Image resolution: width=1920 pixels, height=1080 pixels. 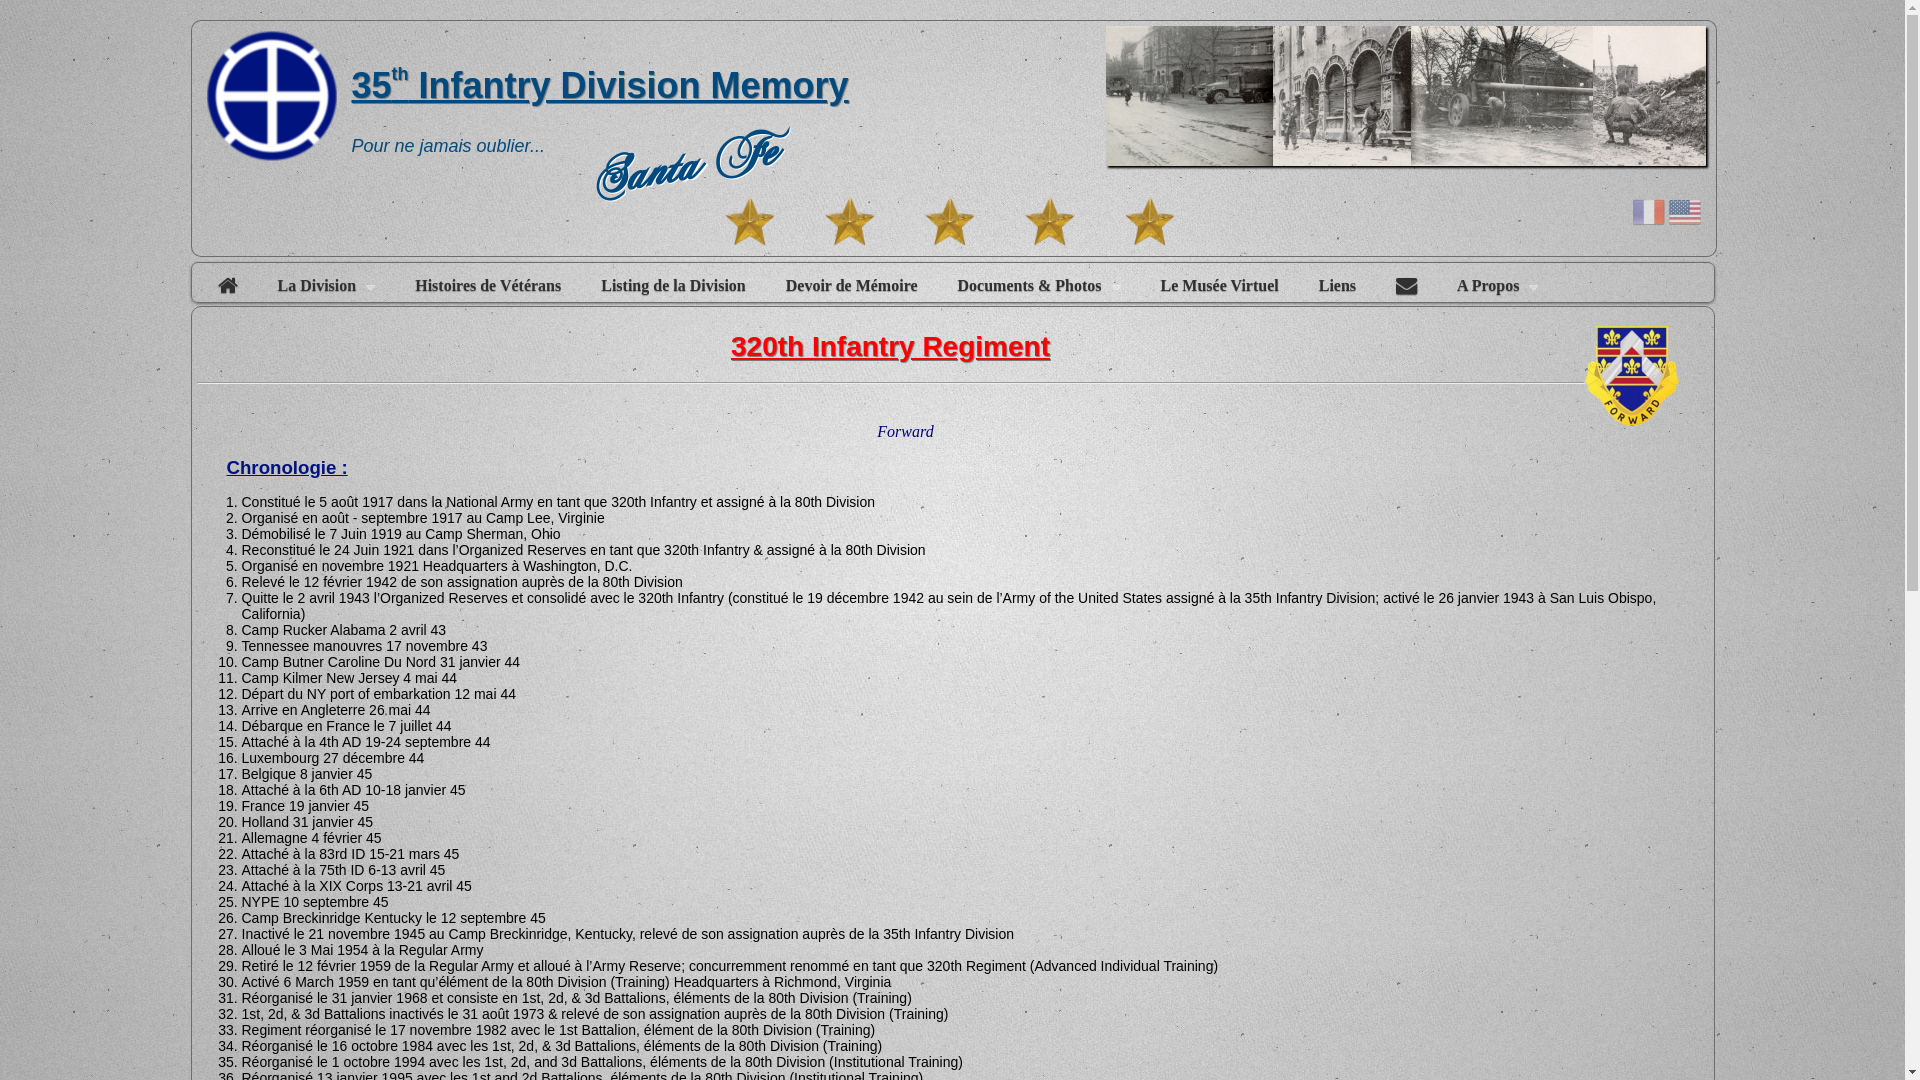 What do you see at coordinates (1040, 286) in the screenshot?
I see `Documents & Photos` at bounding box center [1040, 286].